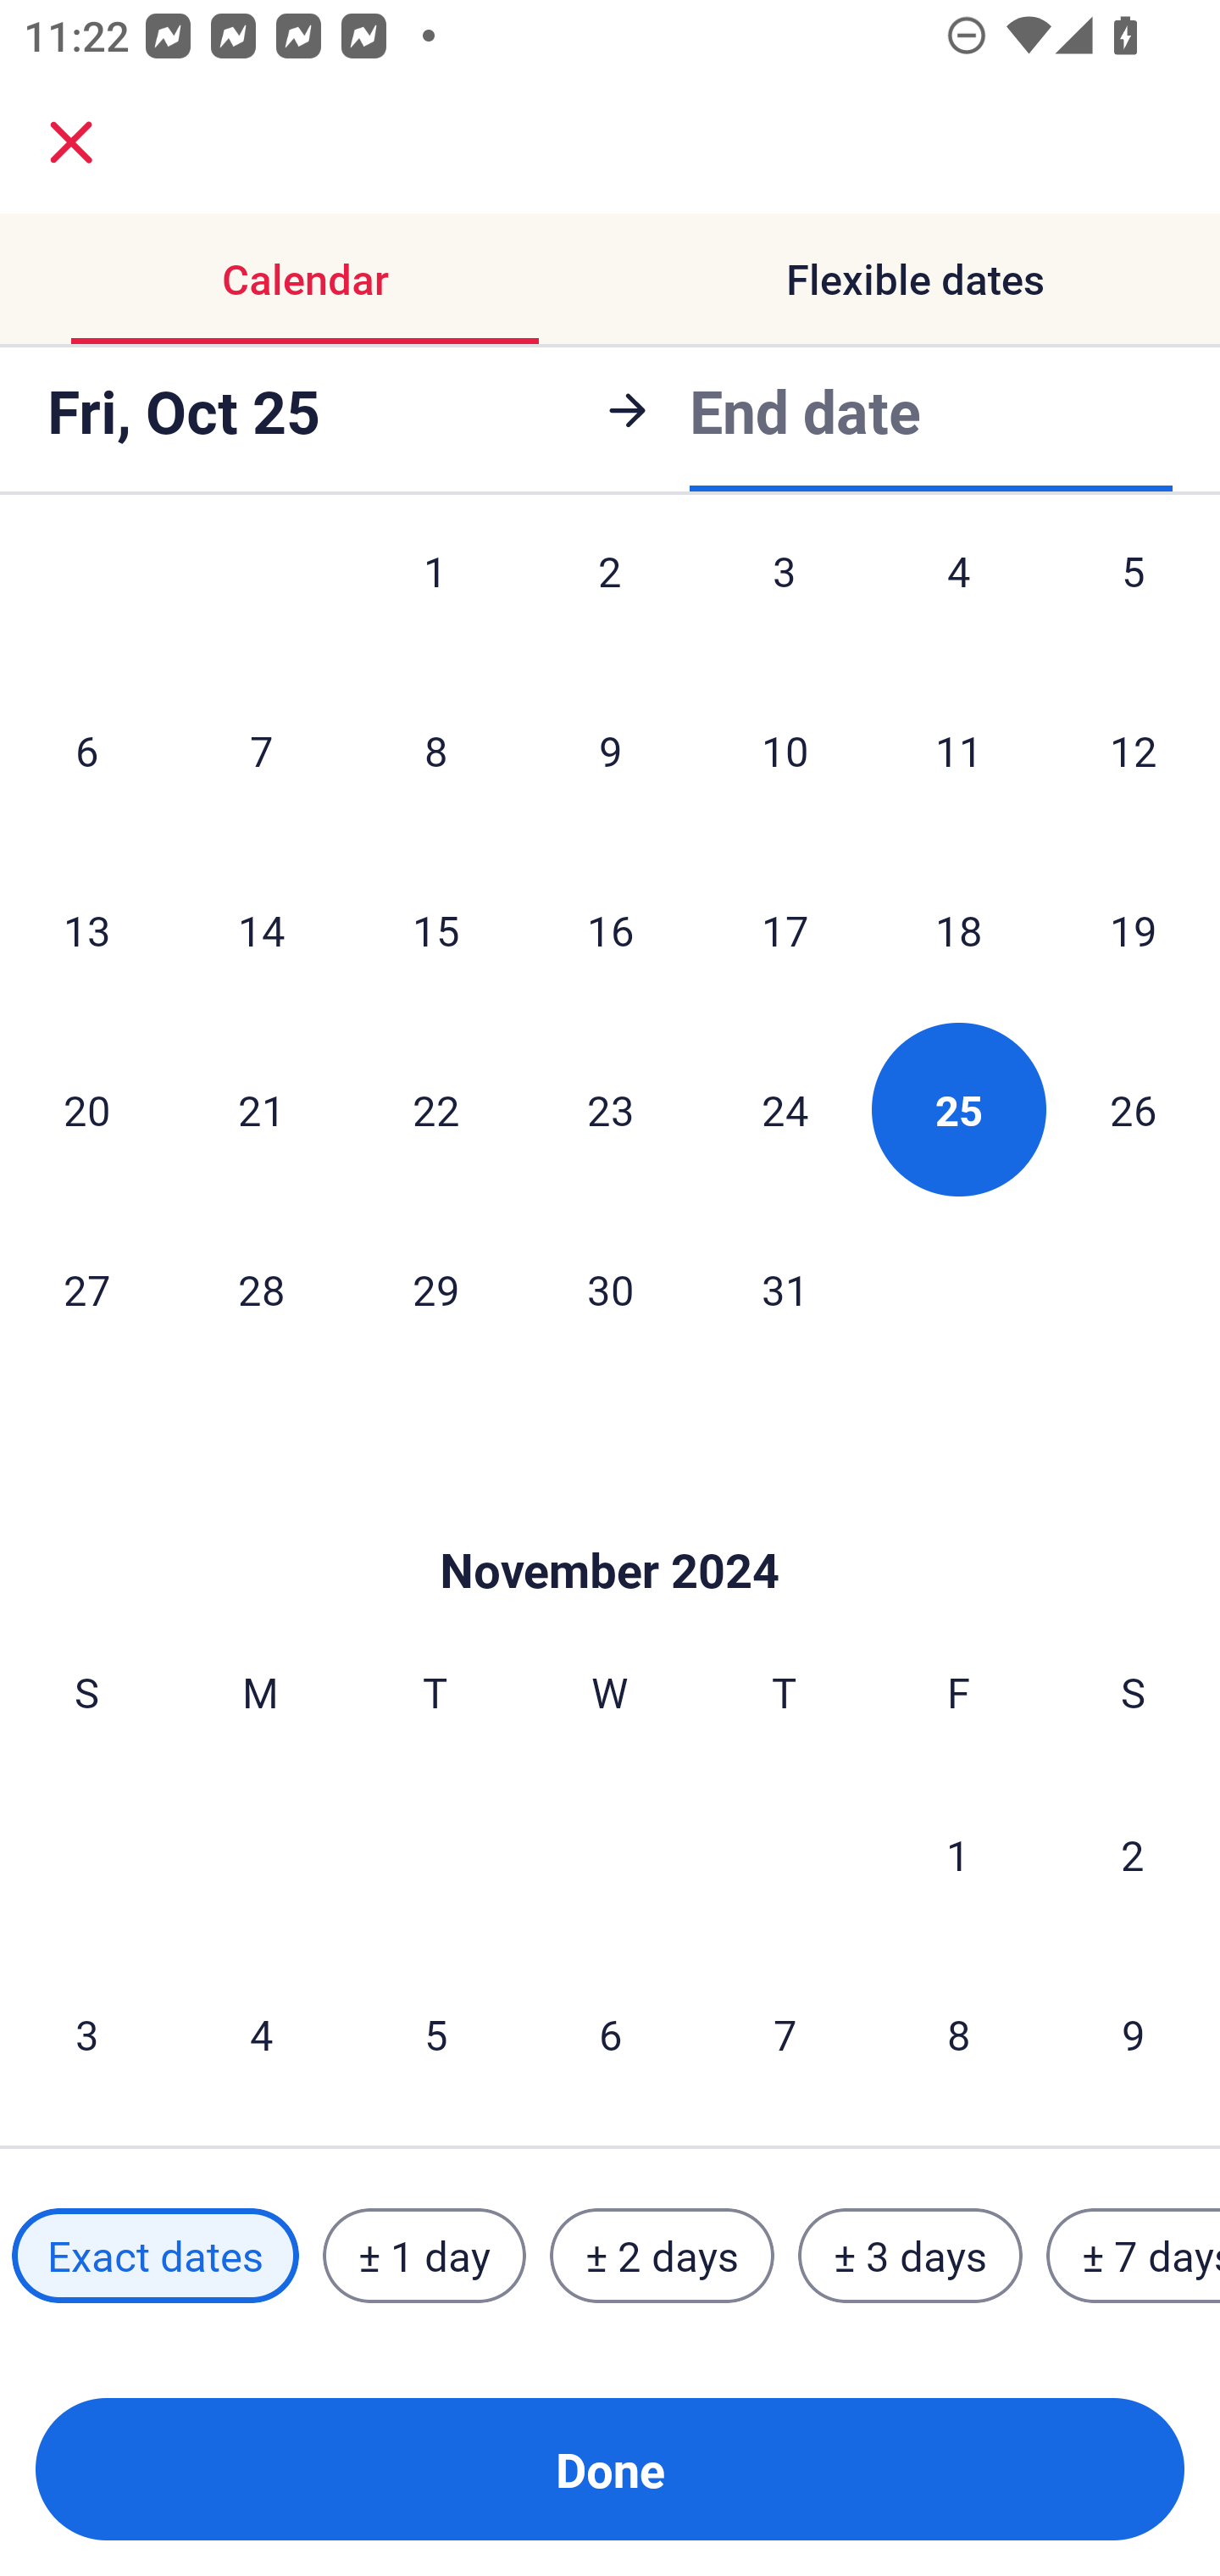  What do you see at coordinates (435, 2034) in the screenshot?
I see `5 Tuesday, November 5, 2024` at bounding box center [435, 2034].